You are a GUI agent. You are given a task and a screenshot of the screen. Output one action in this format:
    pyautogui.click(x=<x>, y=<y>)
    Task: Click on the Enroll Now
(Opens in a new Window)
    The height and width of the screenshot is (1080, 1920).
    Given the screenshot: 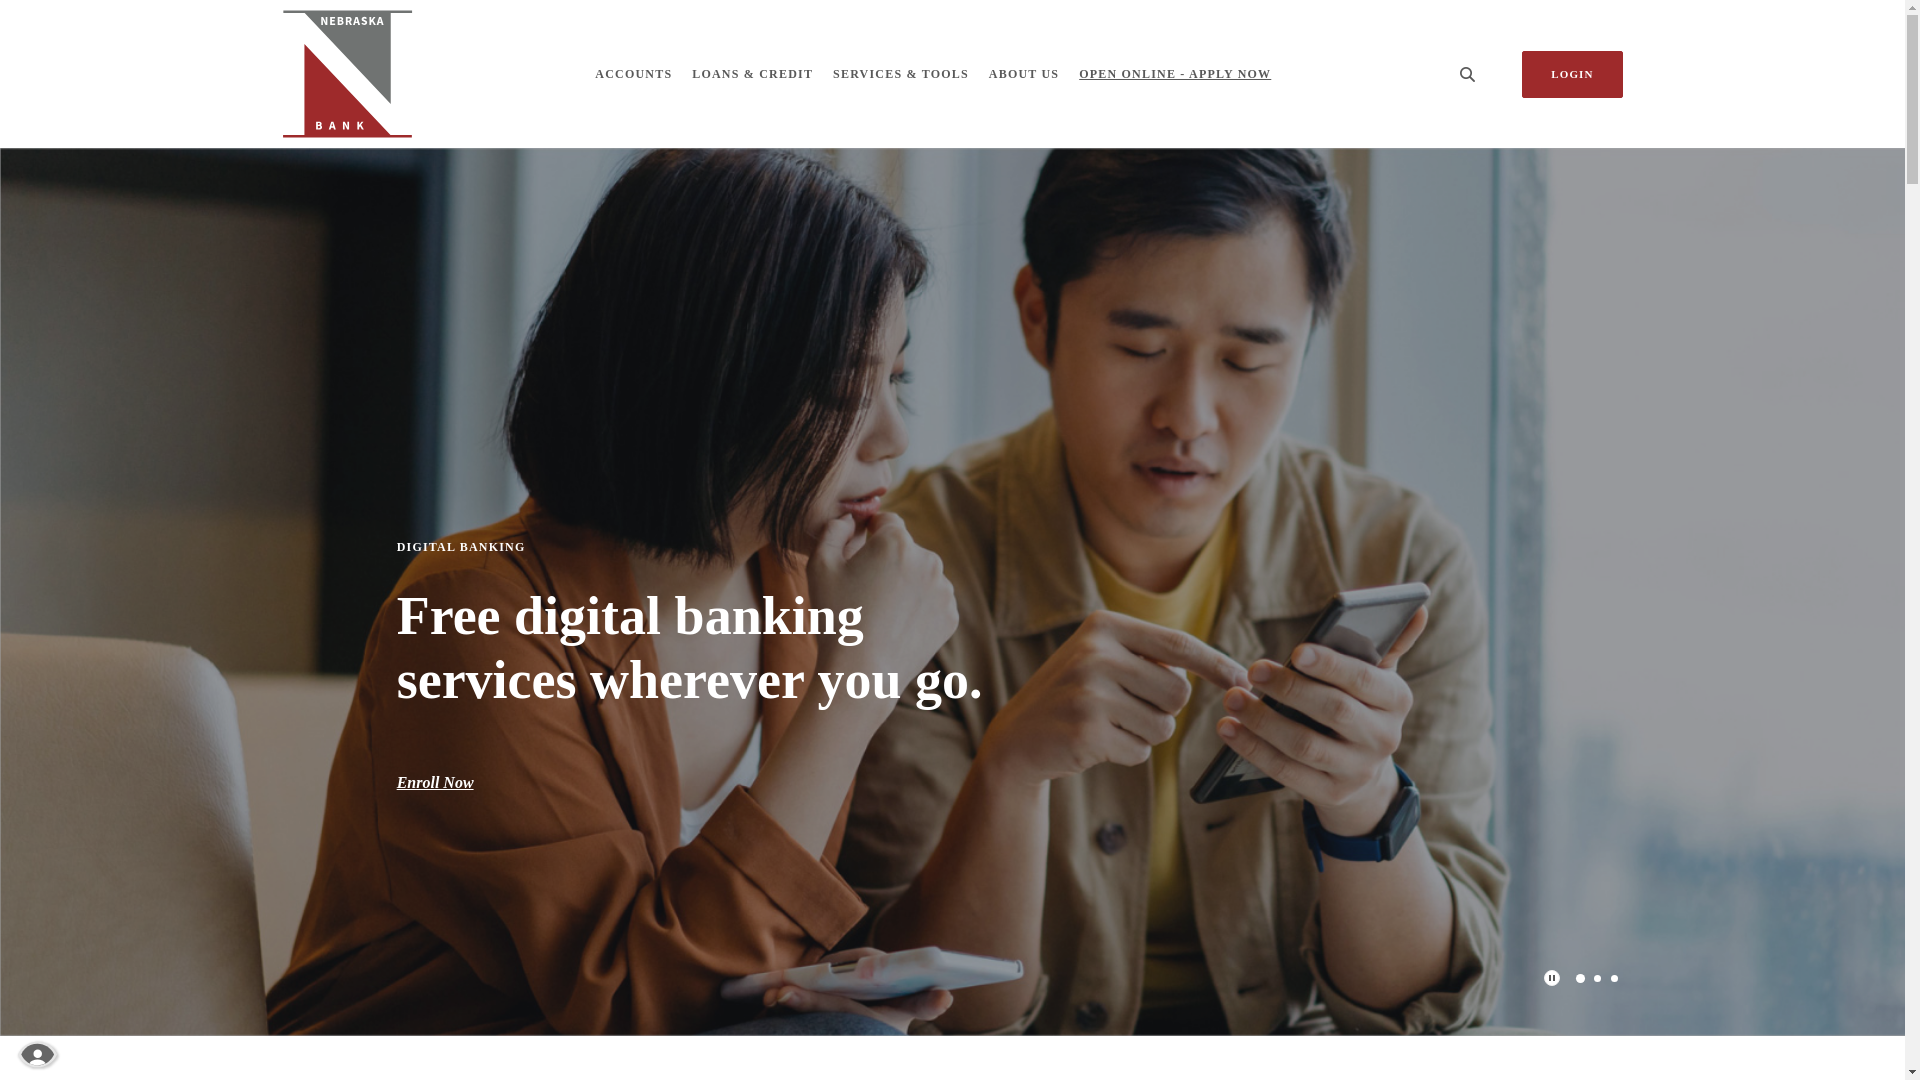 What is the action you would take?
    pyautogui.click(x=436, y=782)
    